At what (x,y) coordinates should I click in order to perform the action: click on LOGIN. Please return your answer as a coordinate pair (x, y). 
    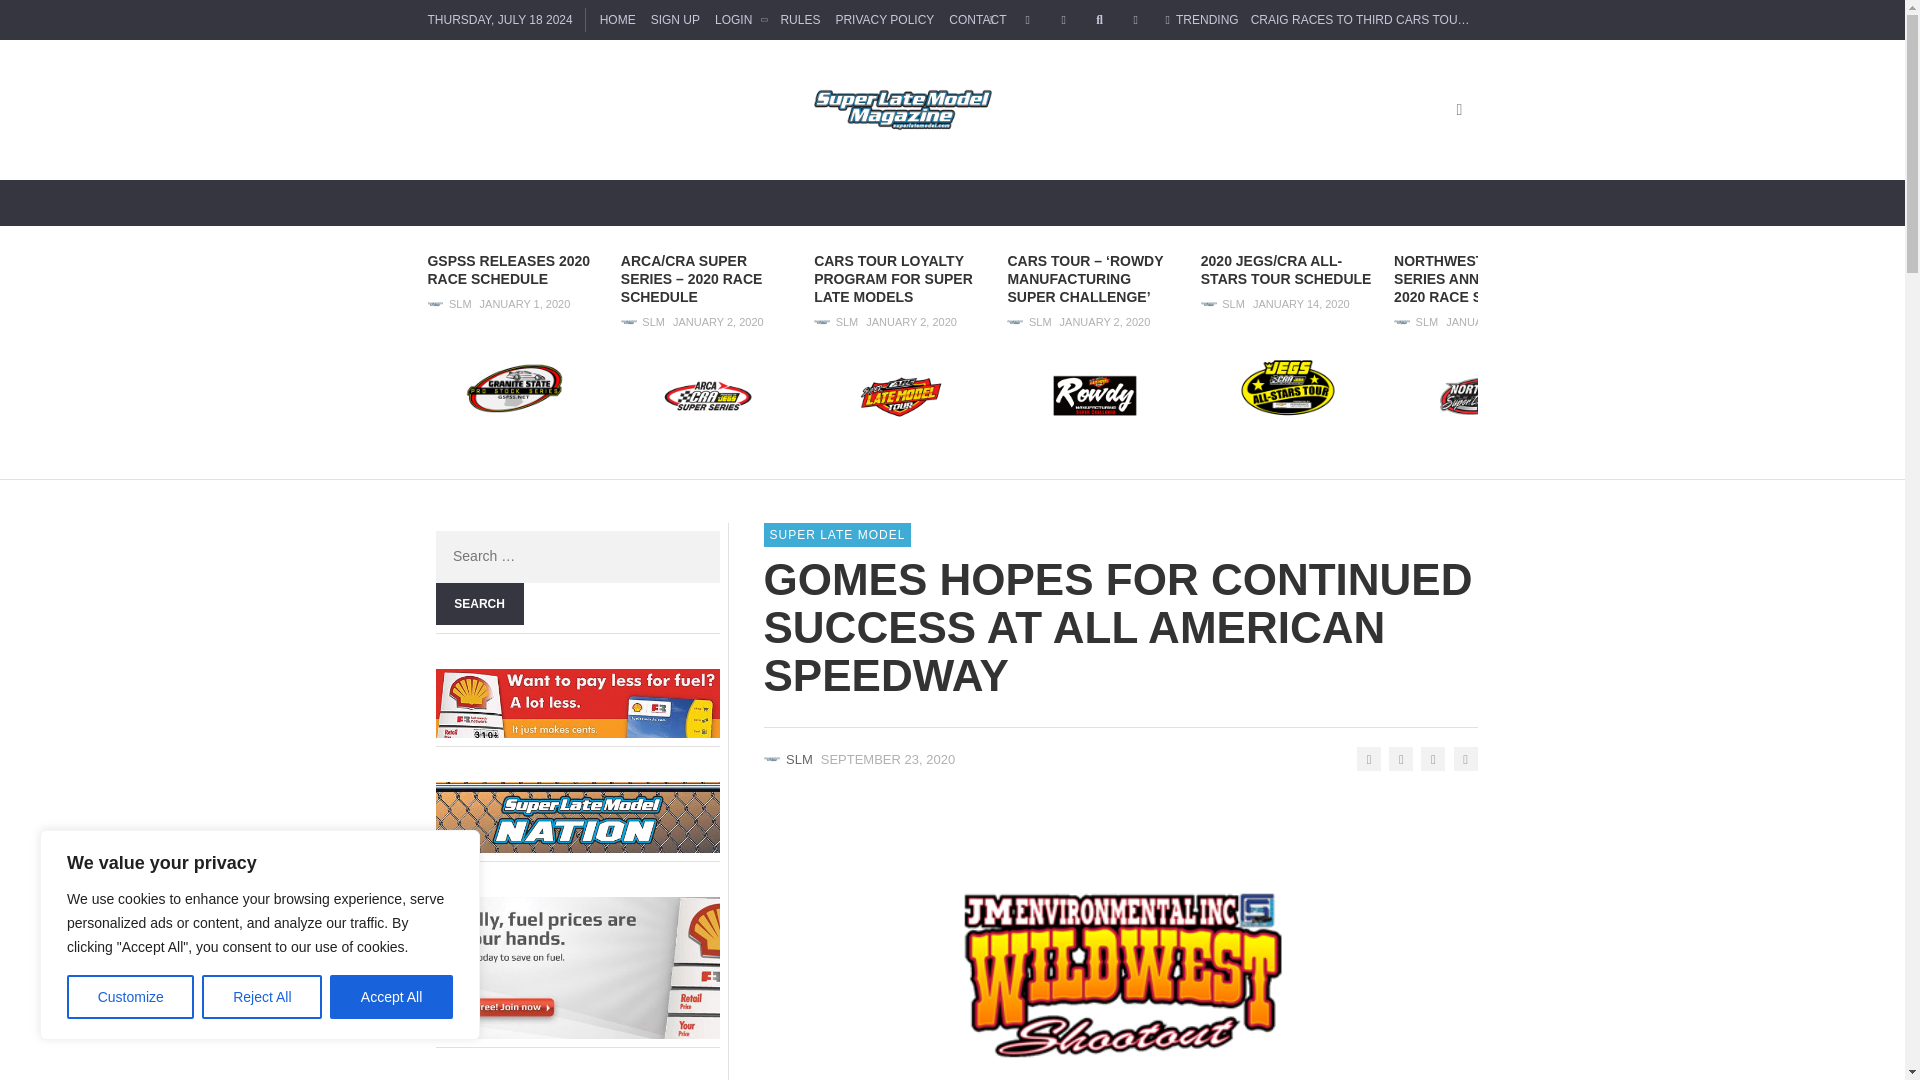
    Looking at the image, I should click on (740, 20).